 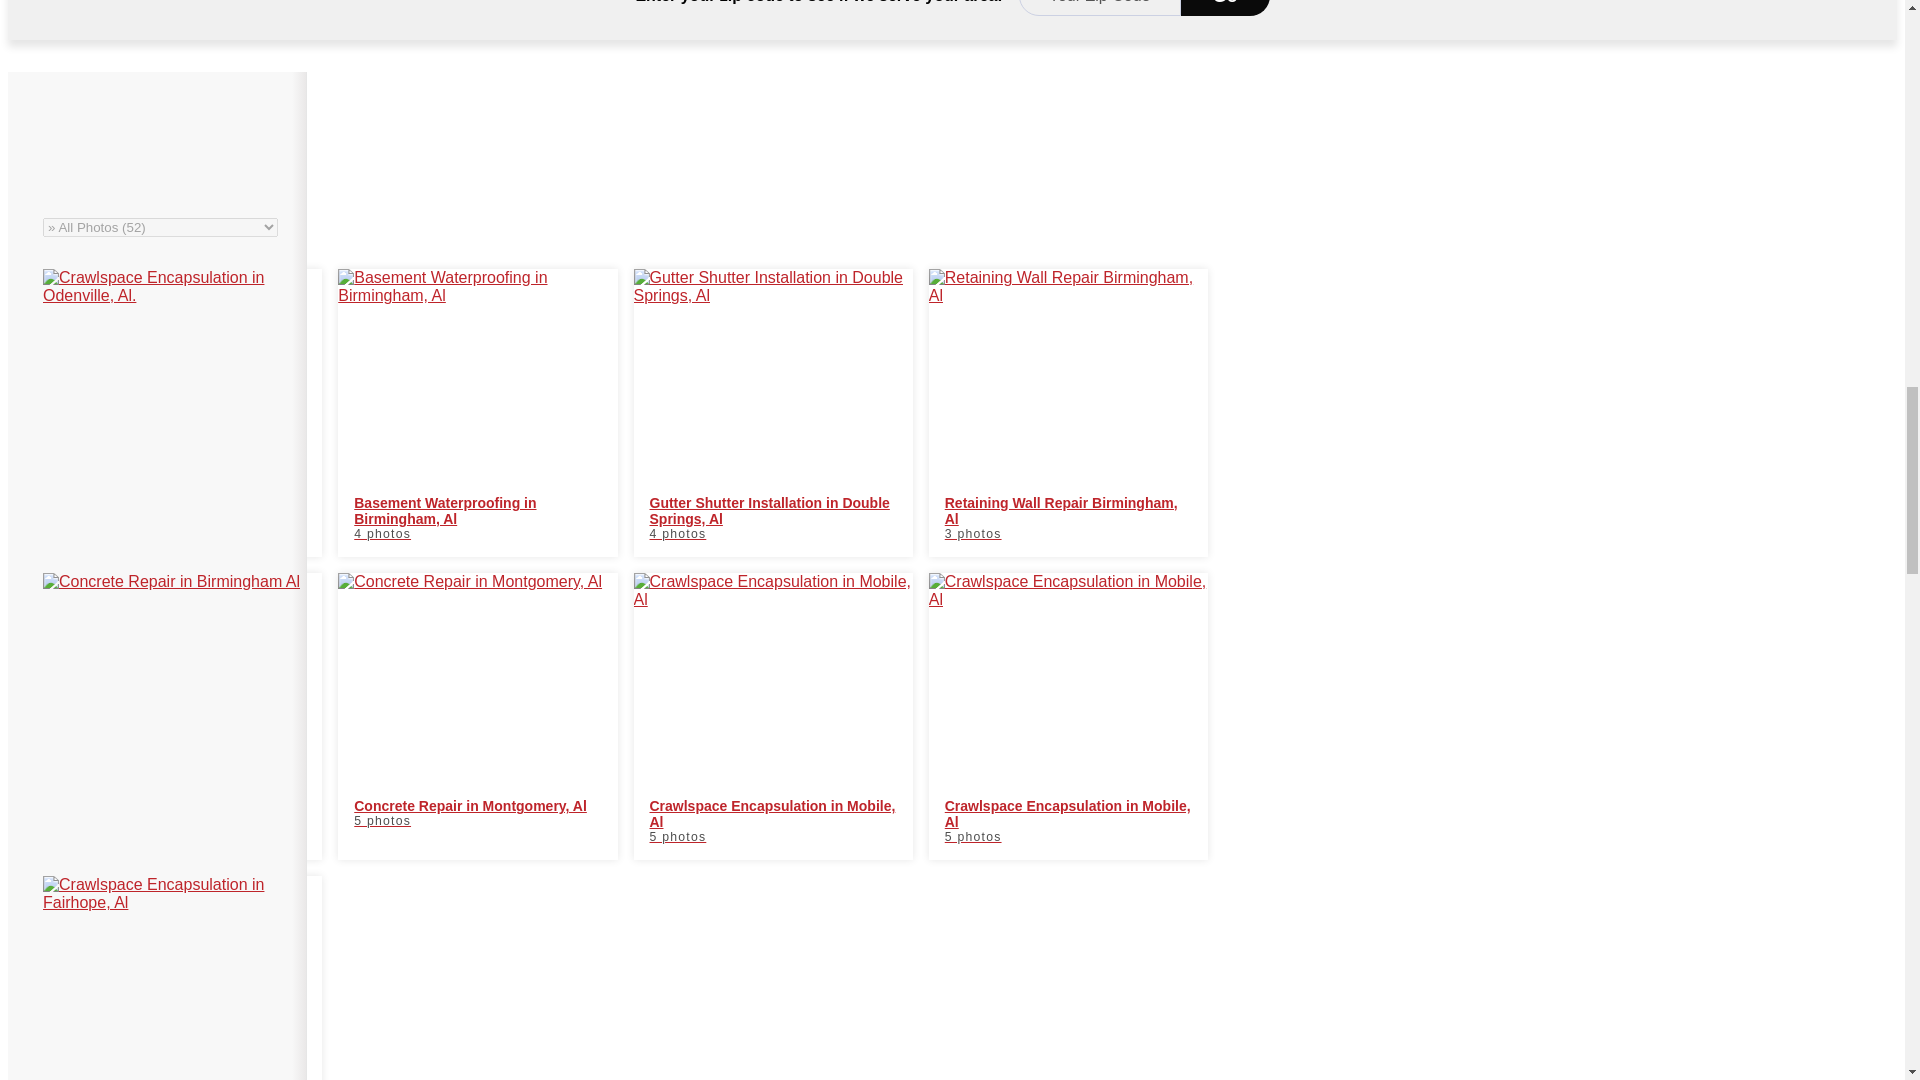 What do you see at coordinates (1100, 8) in the screenshot?
I see `Please enter a valid ZIP code` at bounding box center [1100, 8].